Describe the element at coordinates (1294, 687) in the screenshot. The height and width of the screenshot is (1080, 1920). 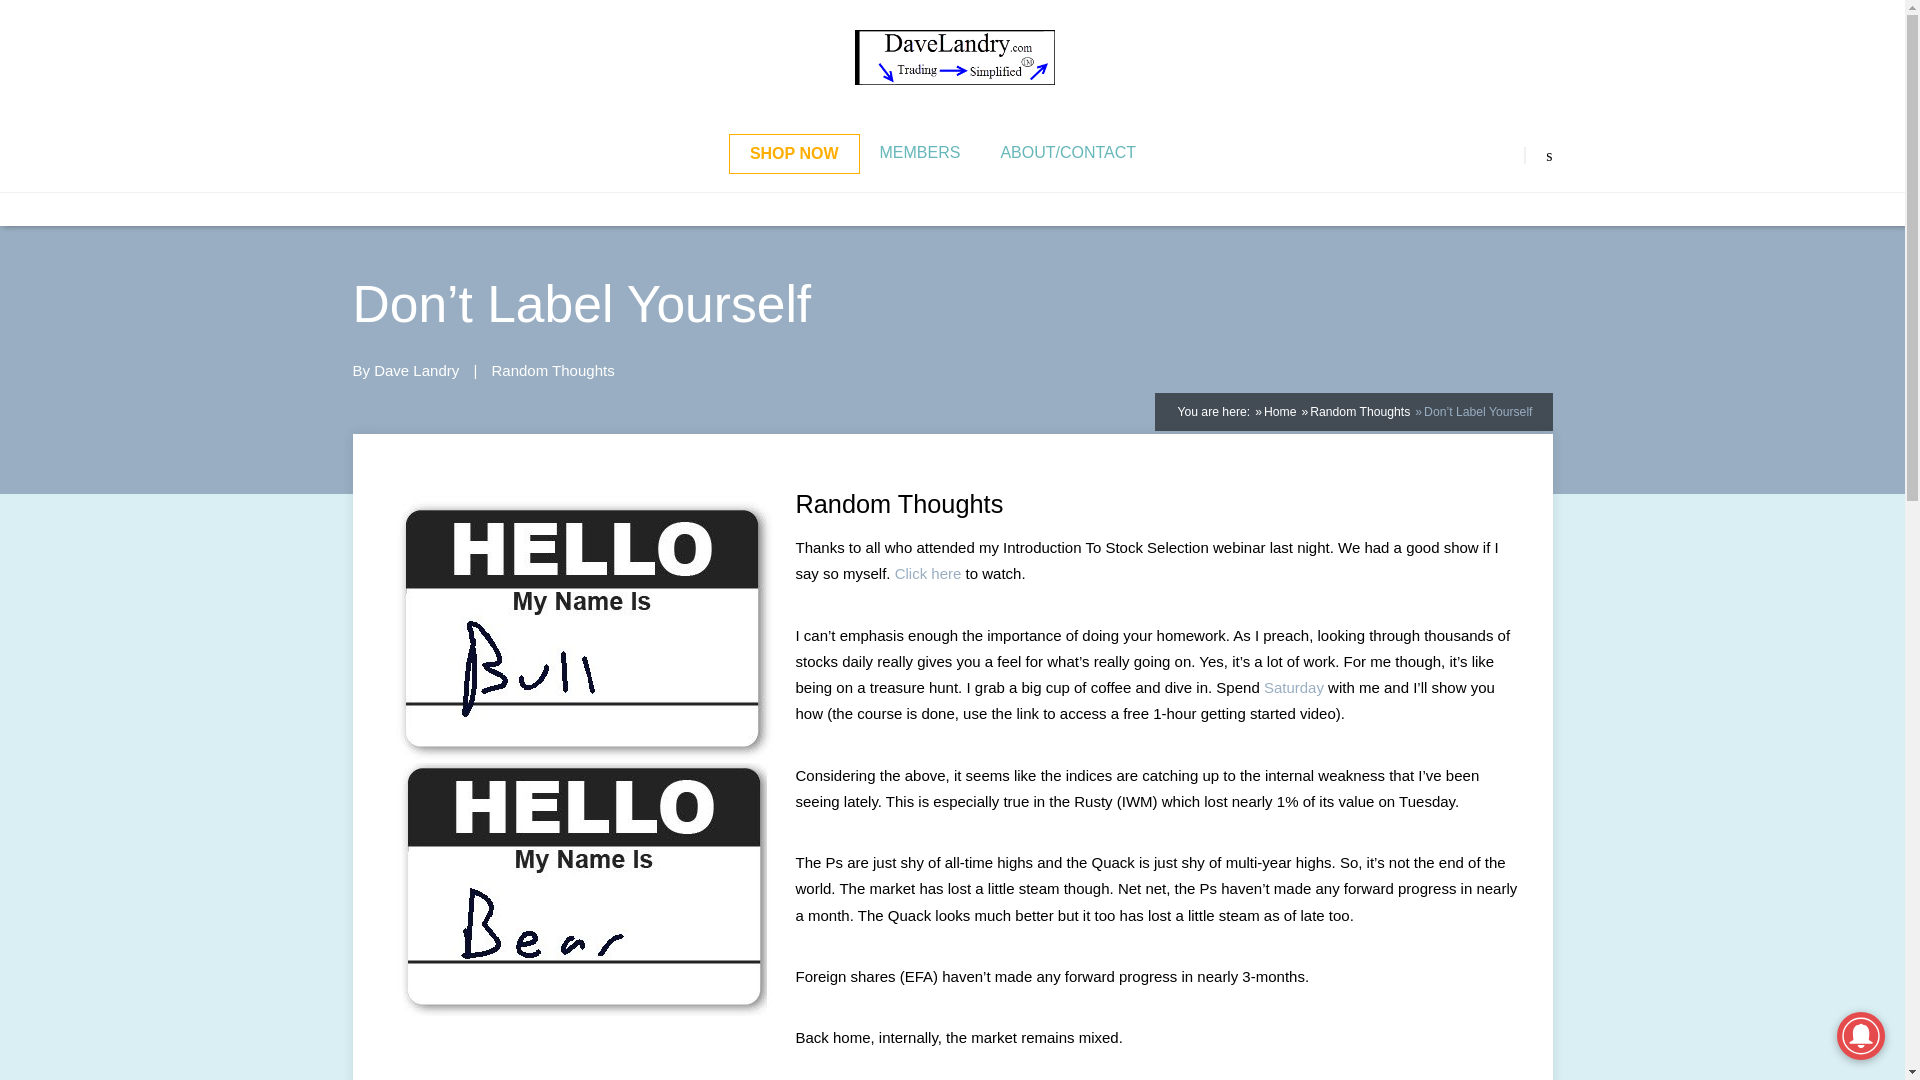
I see `Saturday` at that location.